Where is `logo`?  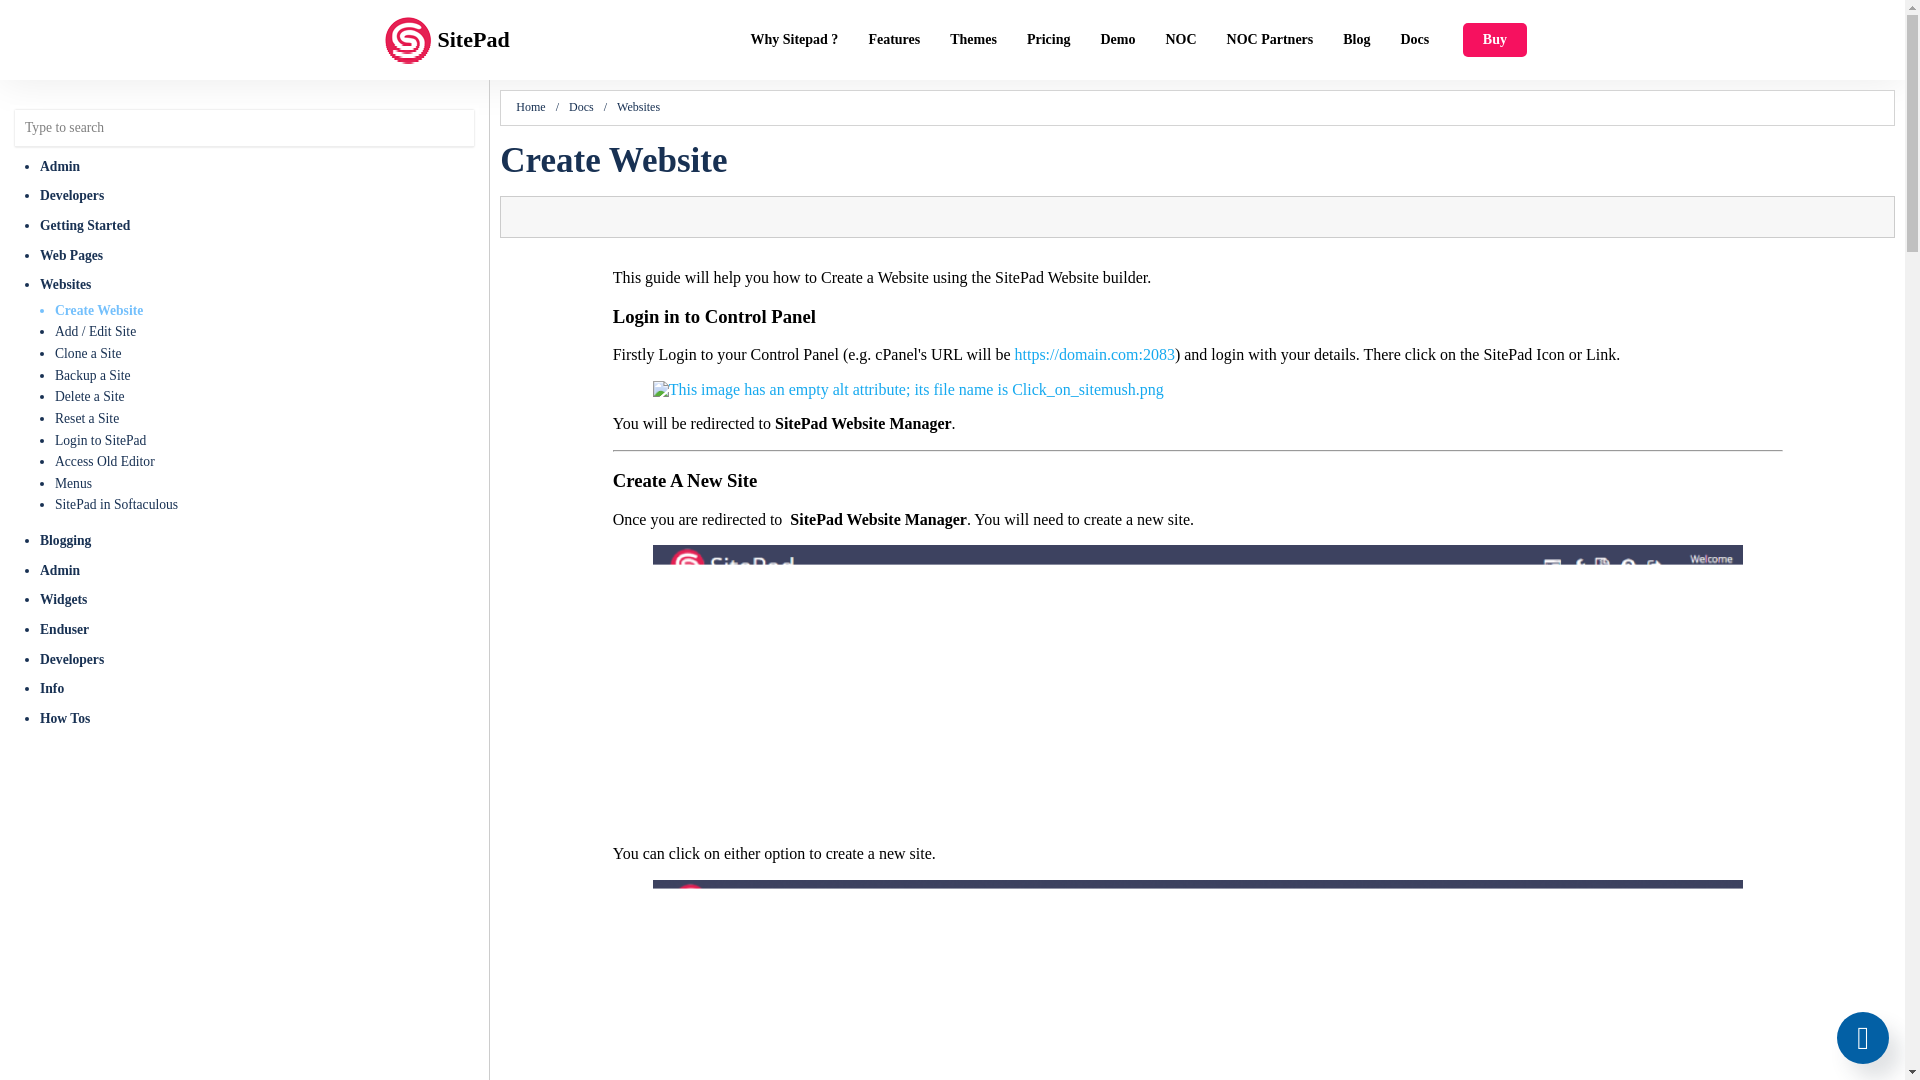
logo is located at coordinates (408, 40).